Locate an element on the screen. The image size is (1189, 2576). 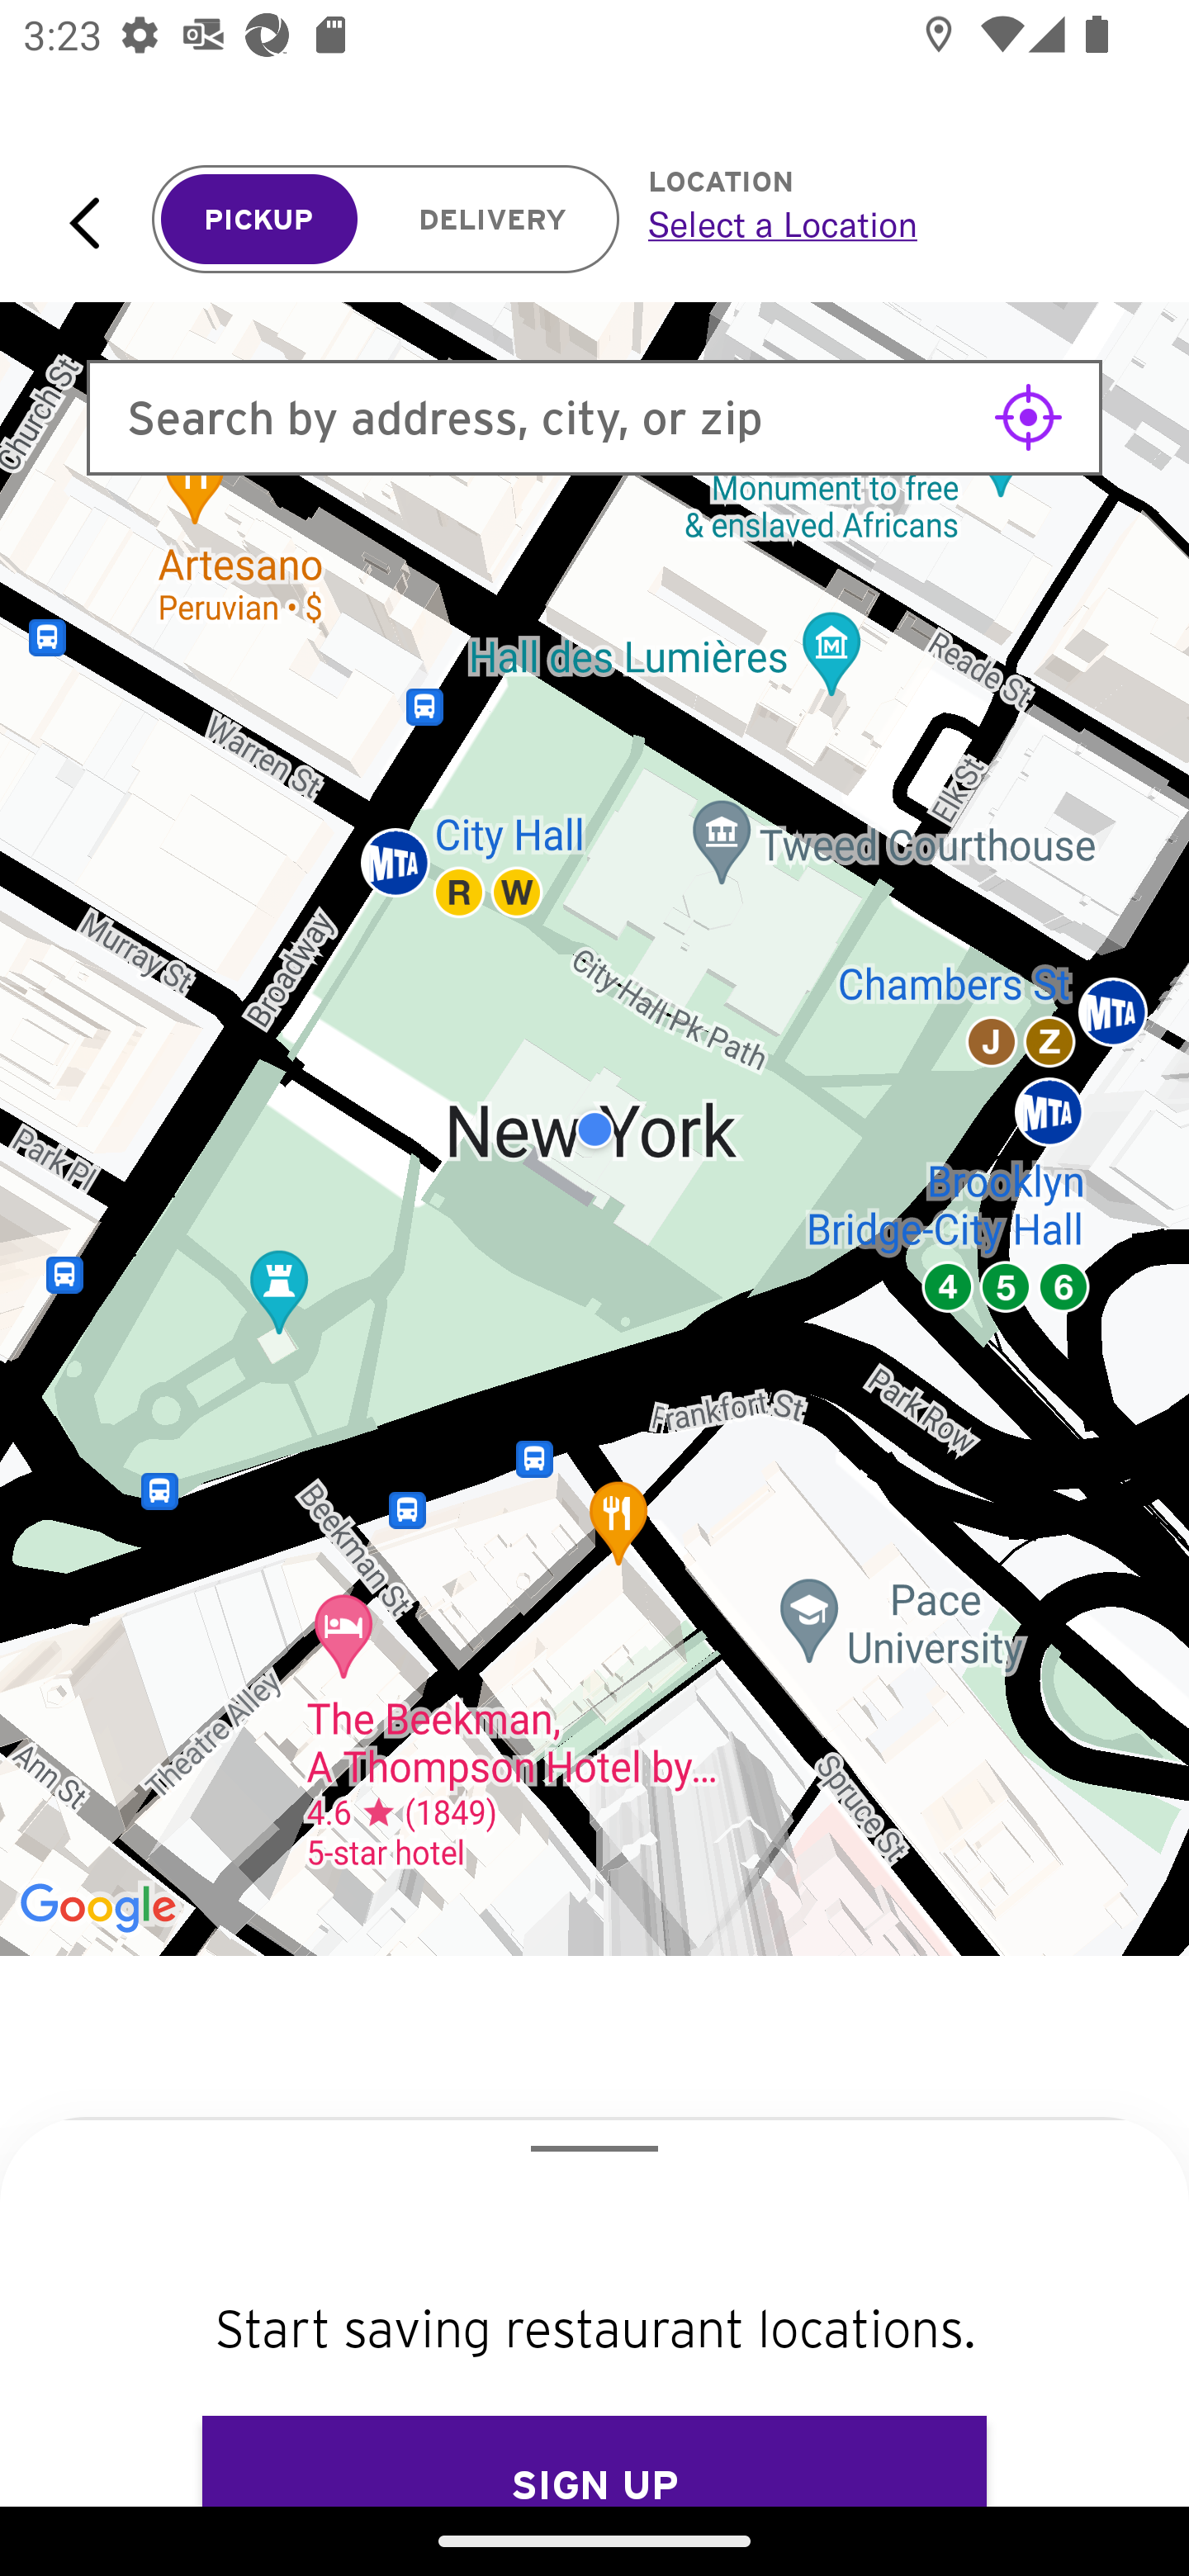
SIGN UP is located at coordinates (594, 2460).